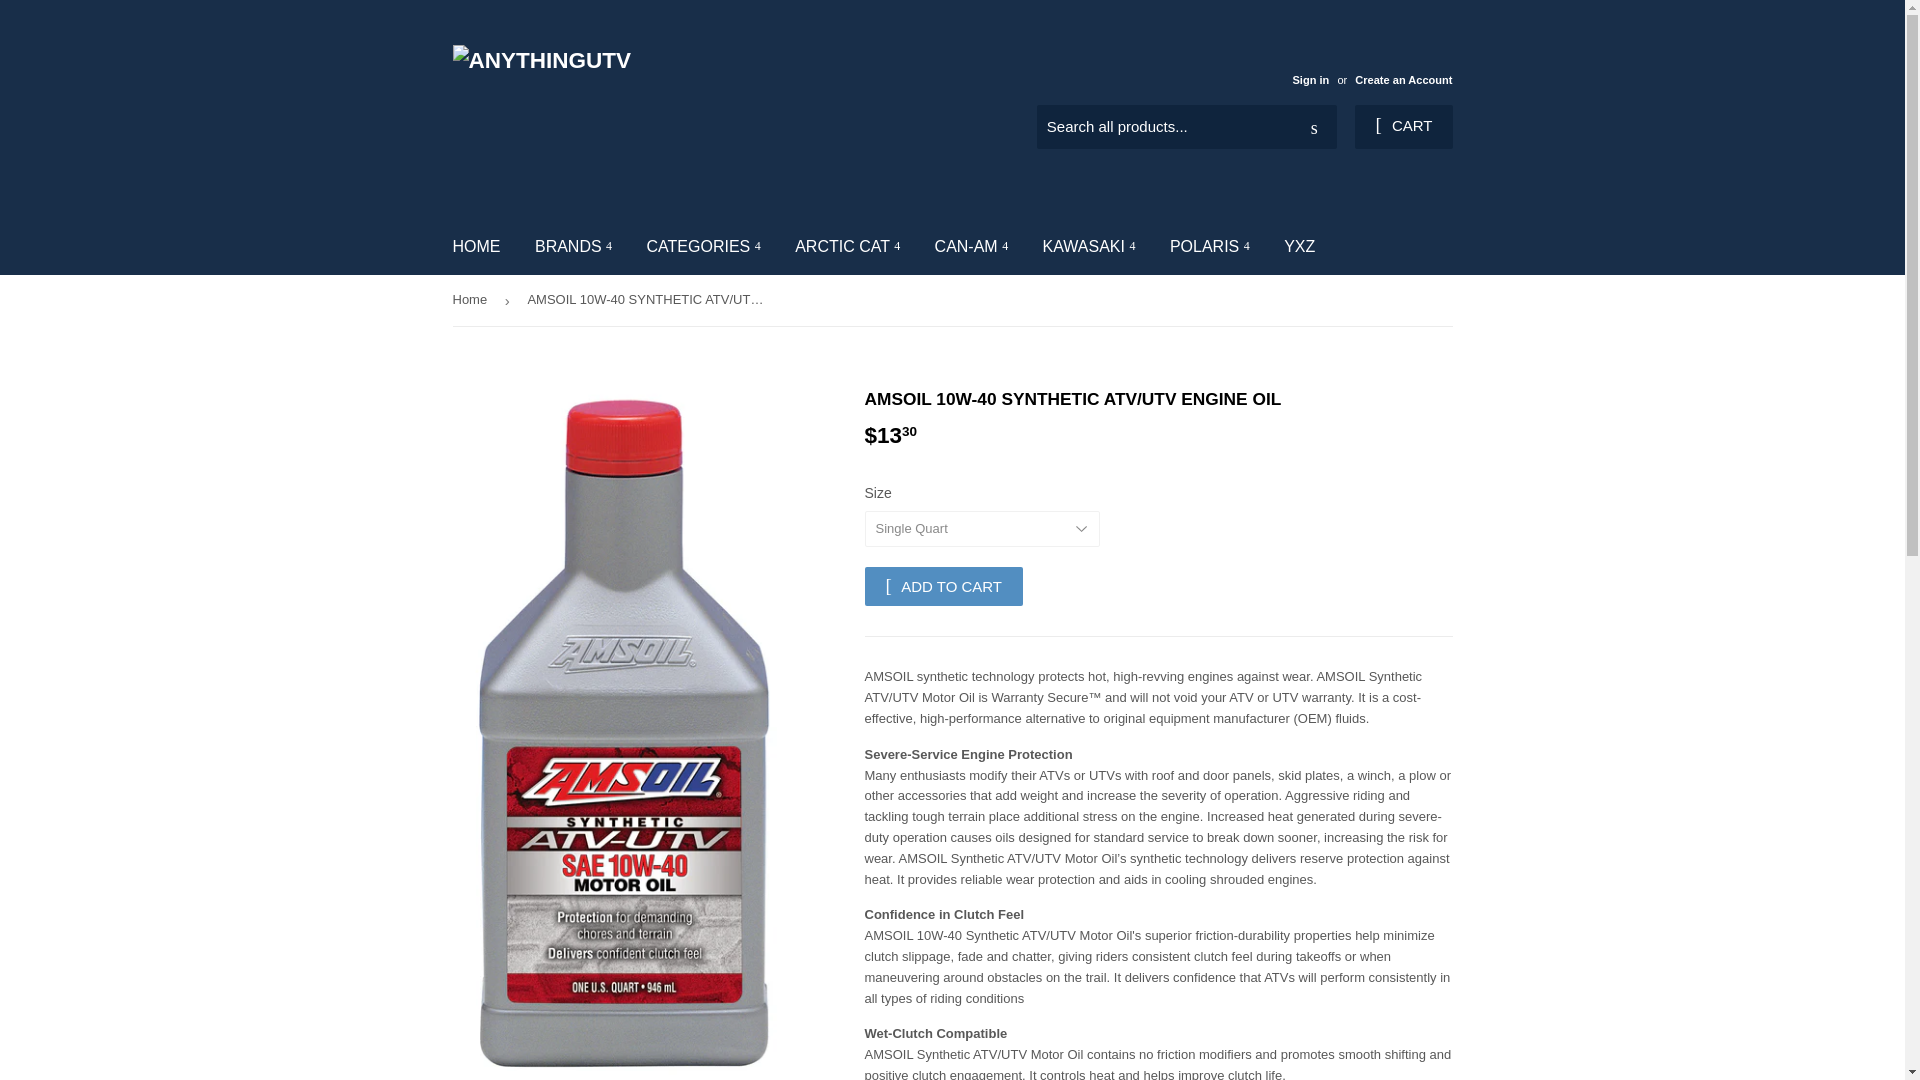 Image resolution: width=1920 pixels, height=1080 pixels. Describe the element at coordinates (1310, 80) in the screenshot. I see `Sign in` at that location.